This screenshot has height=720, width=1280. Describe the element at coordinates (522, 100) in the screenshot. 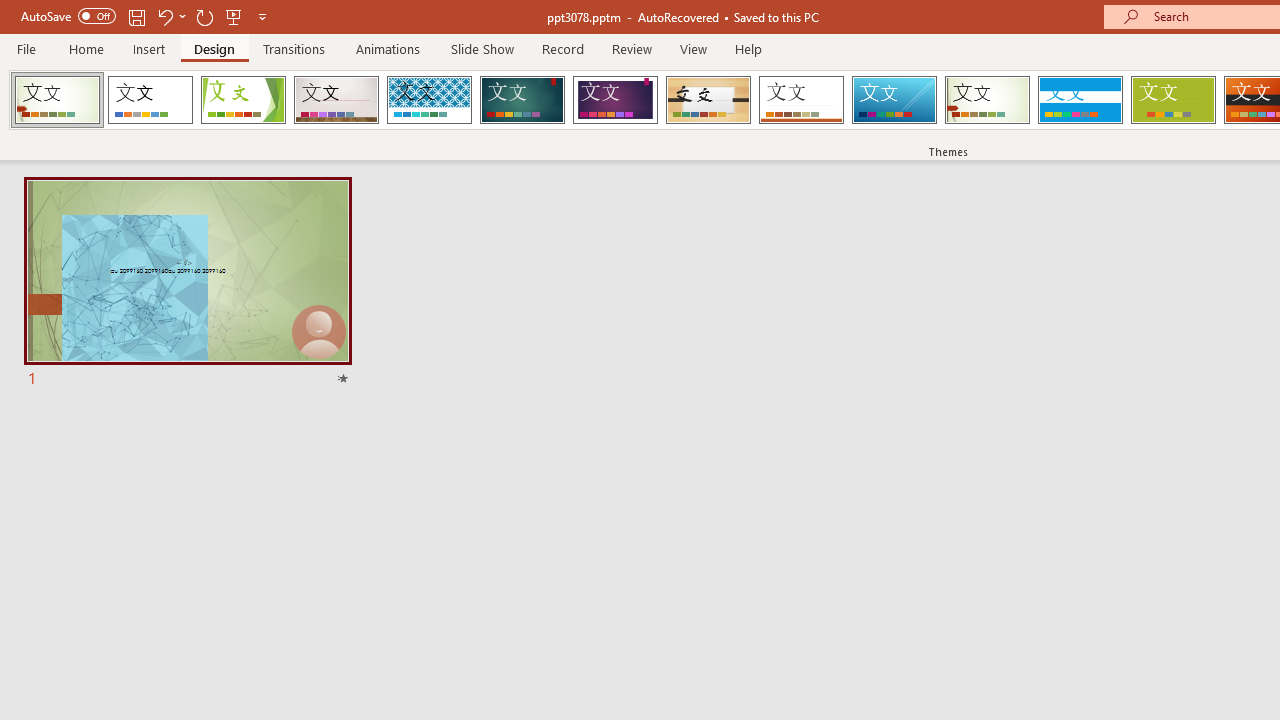

I see `Ion` at that location.